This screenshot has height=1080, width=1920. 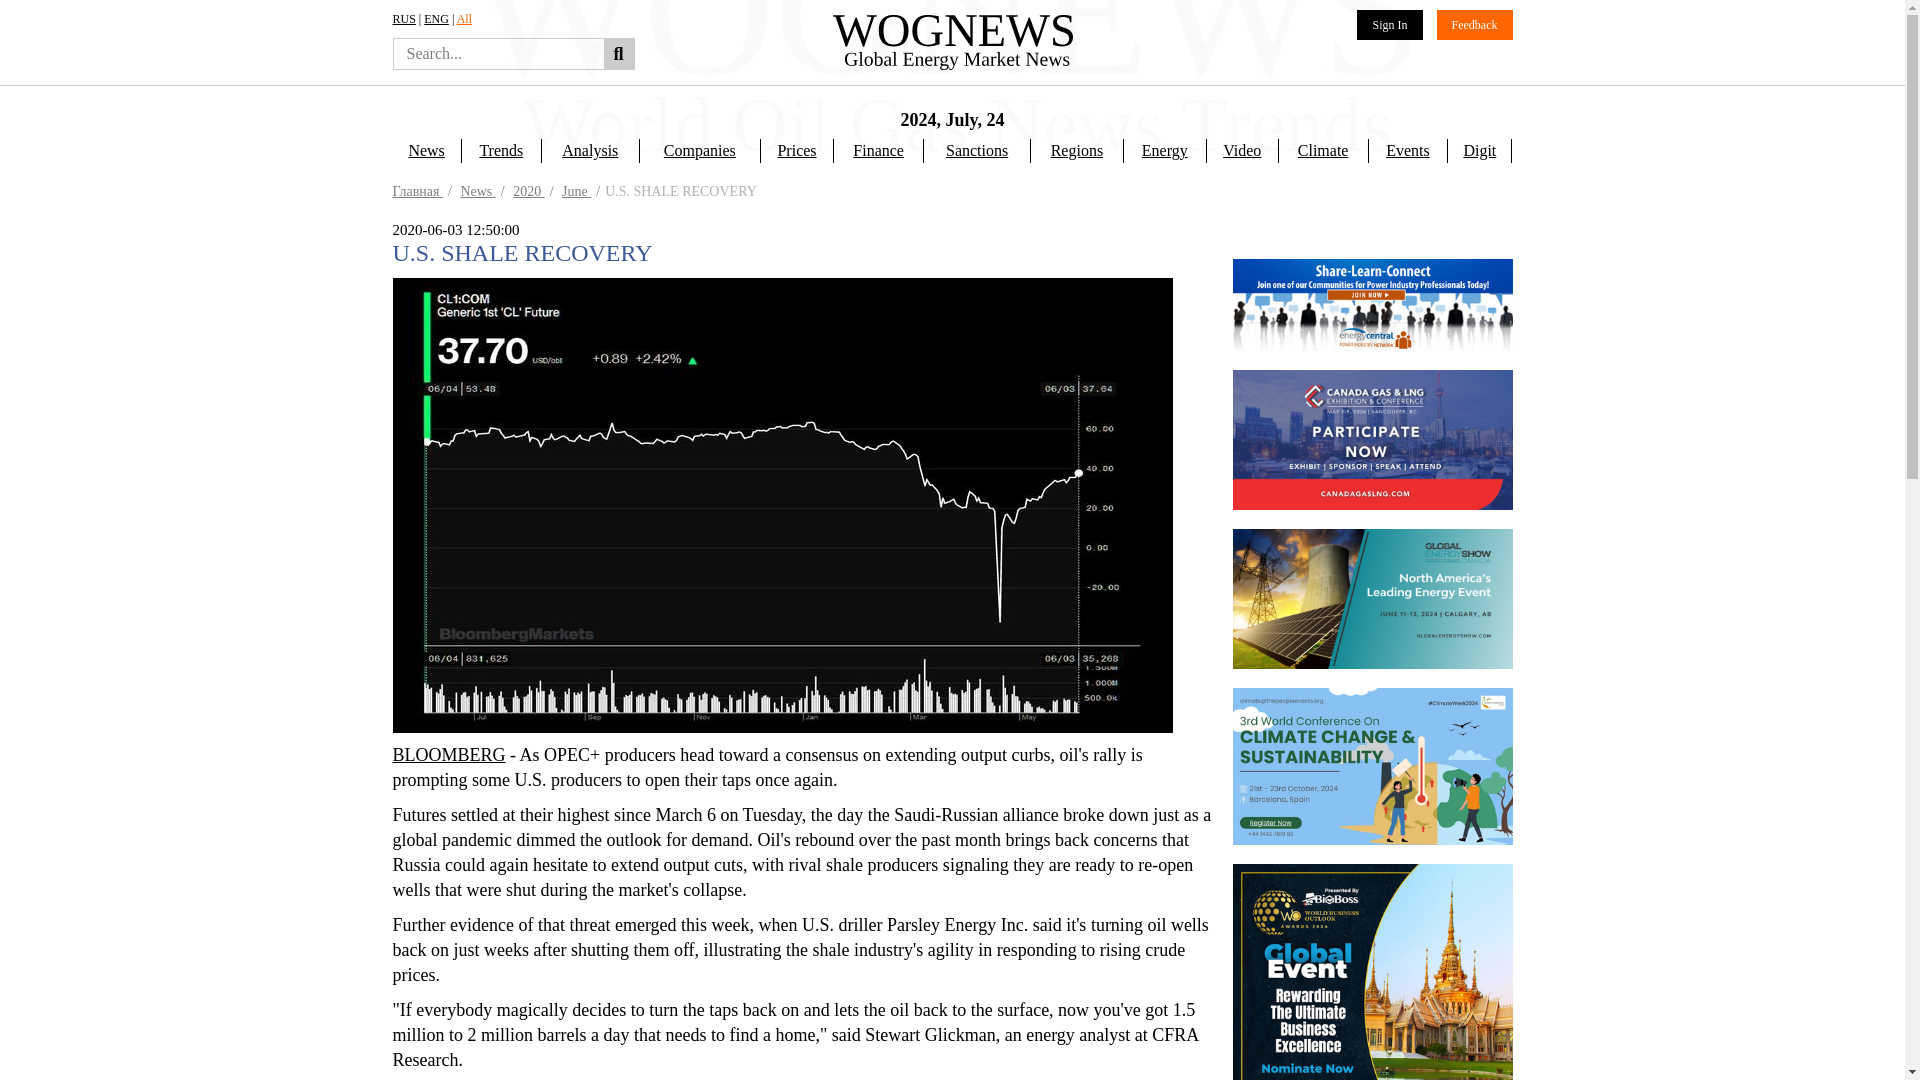 I want to click on ENERGY-CENTRAL-1, so click(x=1372, y=361).